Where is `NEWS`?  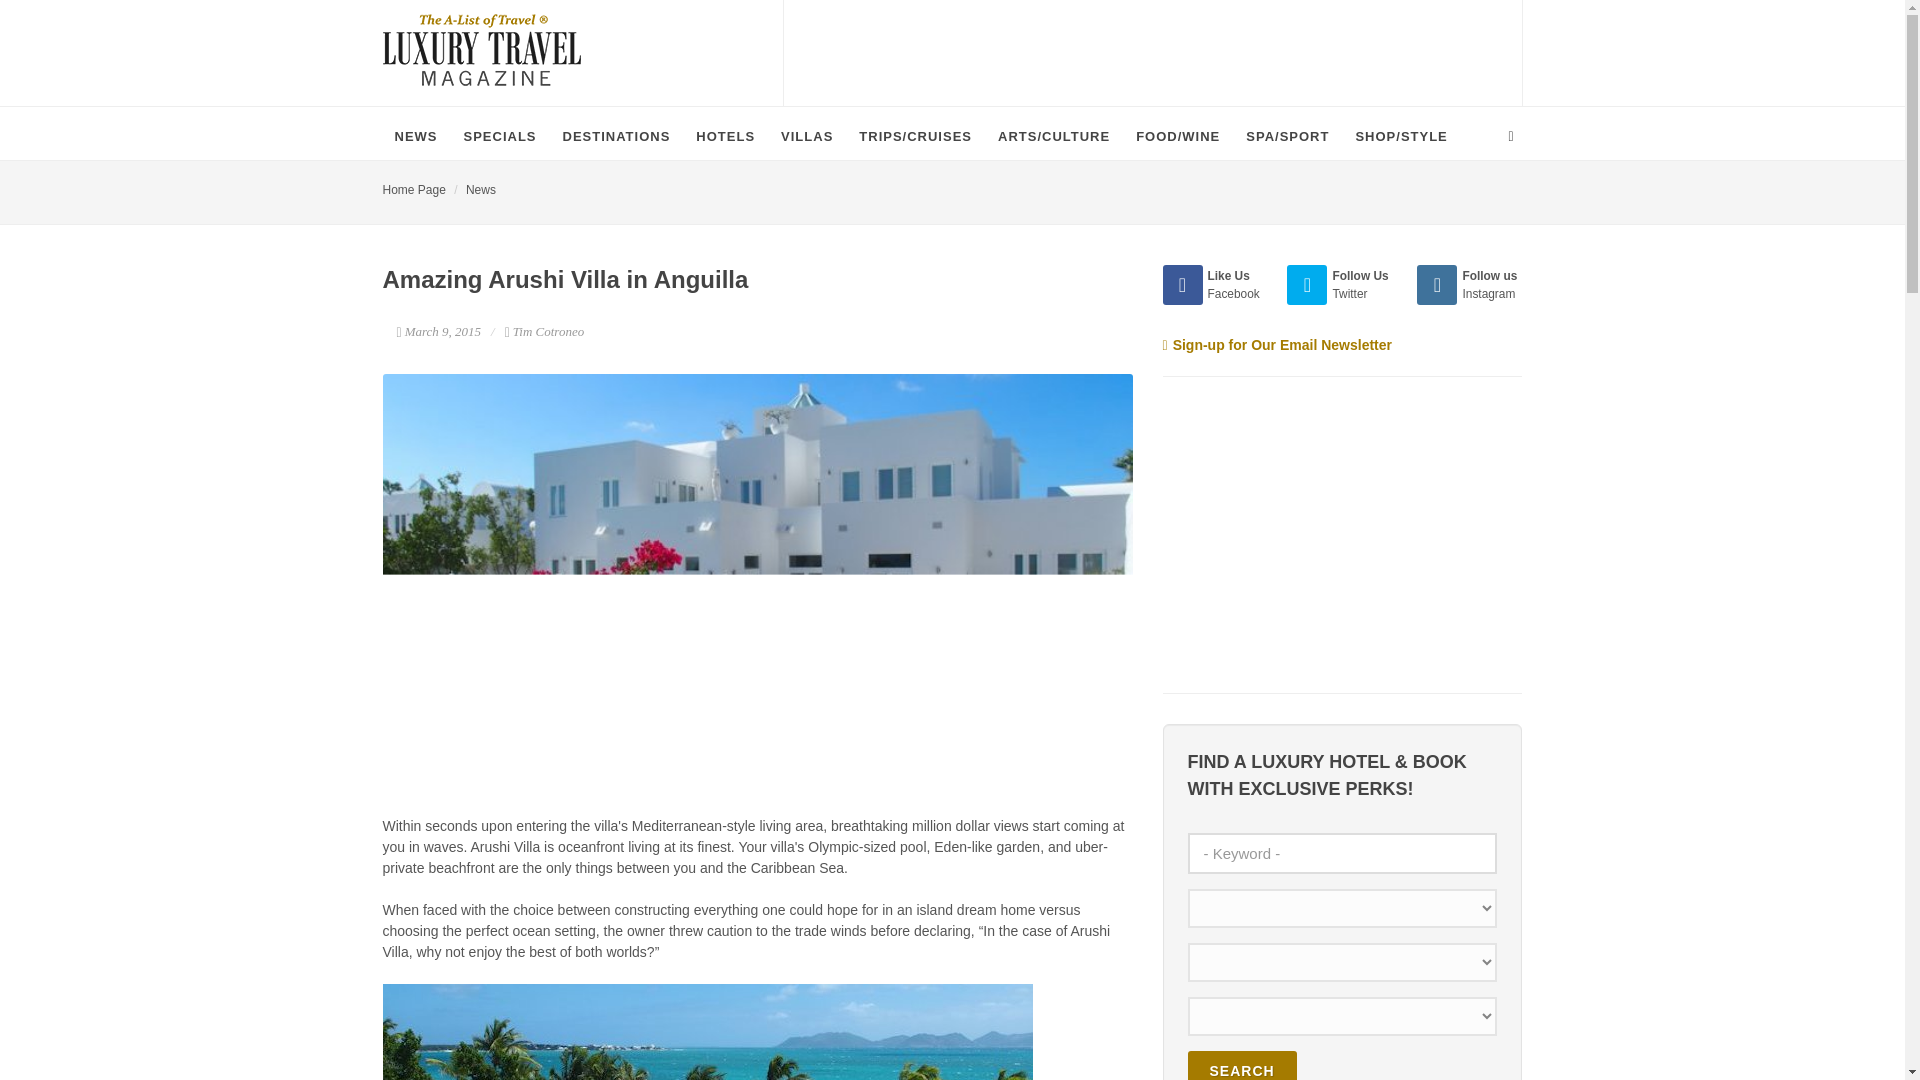
NEWS is located at coordinates (416, 136).